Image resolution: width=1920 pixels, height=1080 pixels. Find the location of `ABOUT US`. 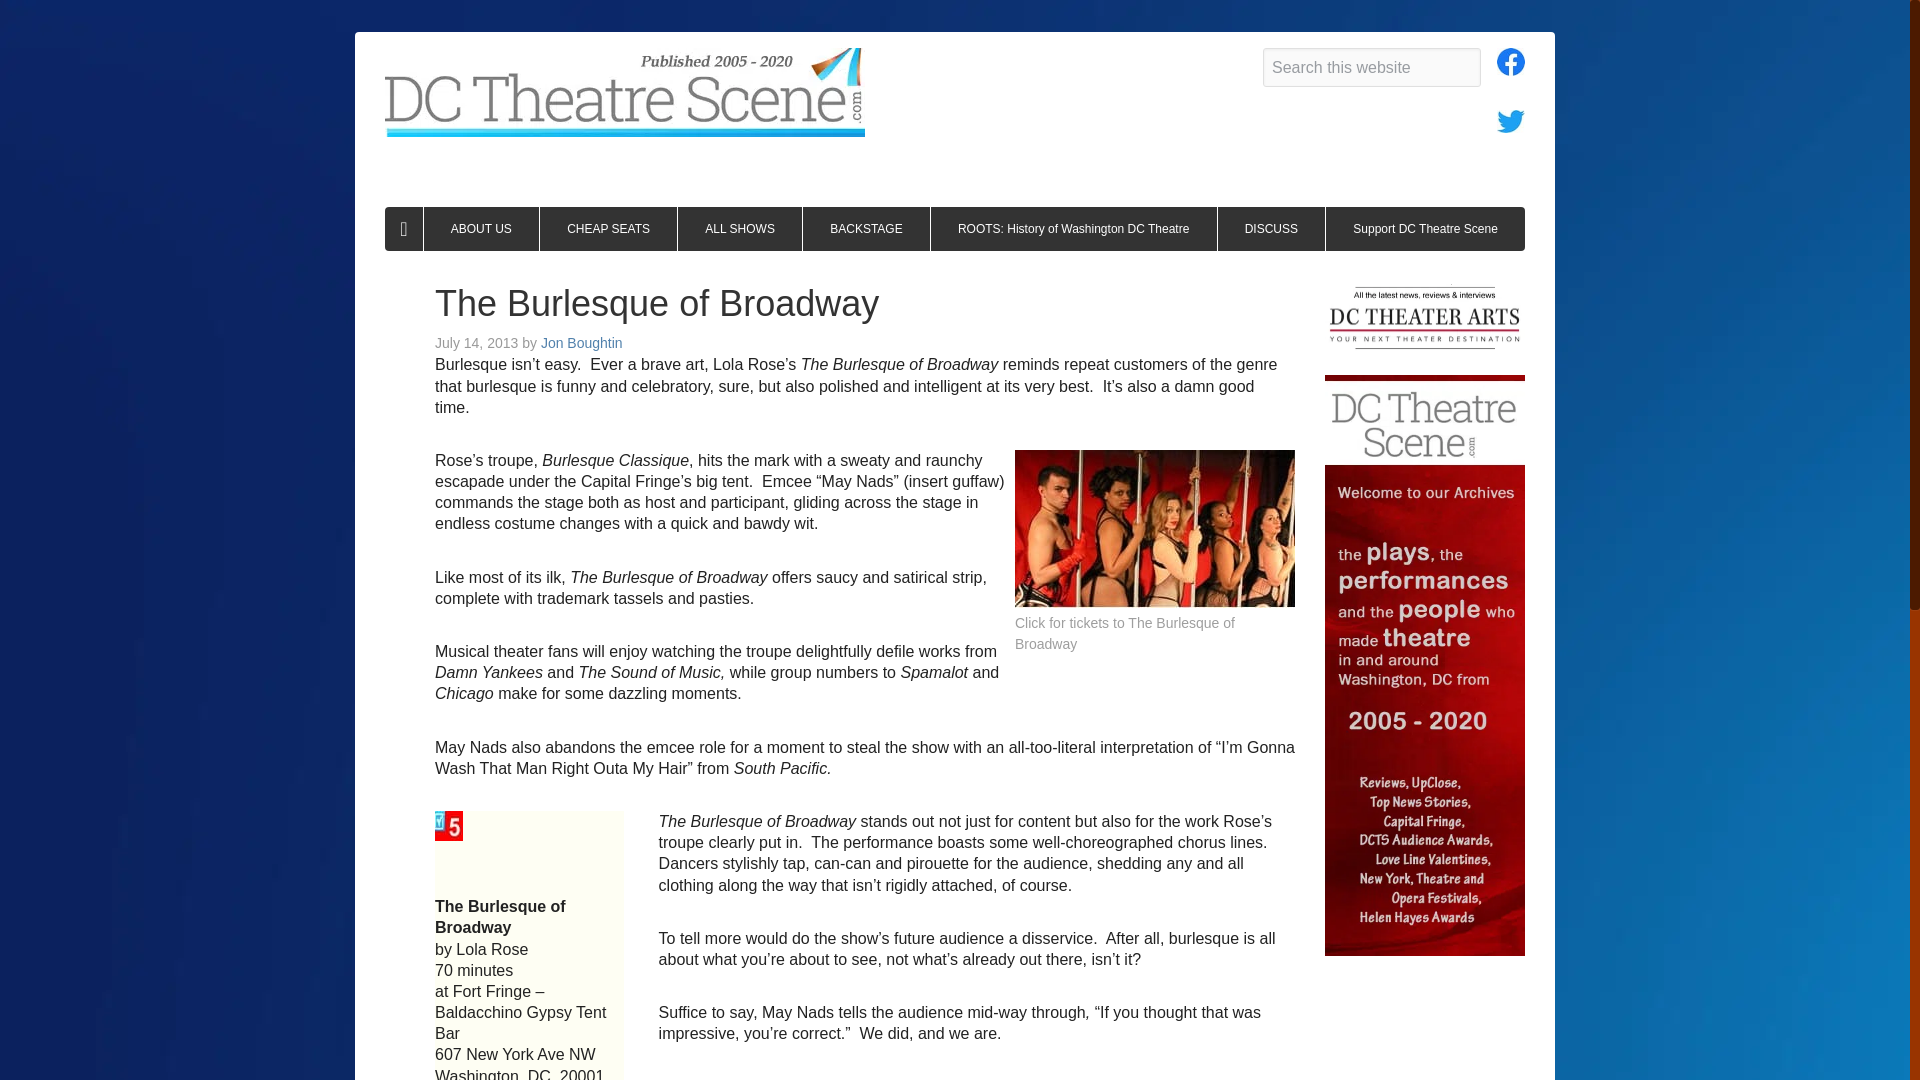

ABOUT US is located at coordinates (482, 228).